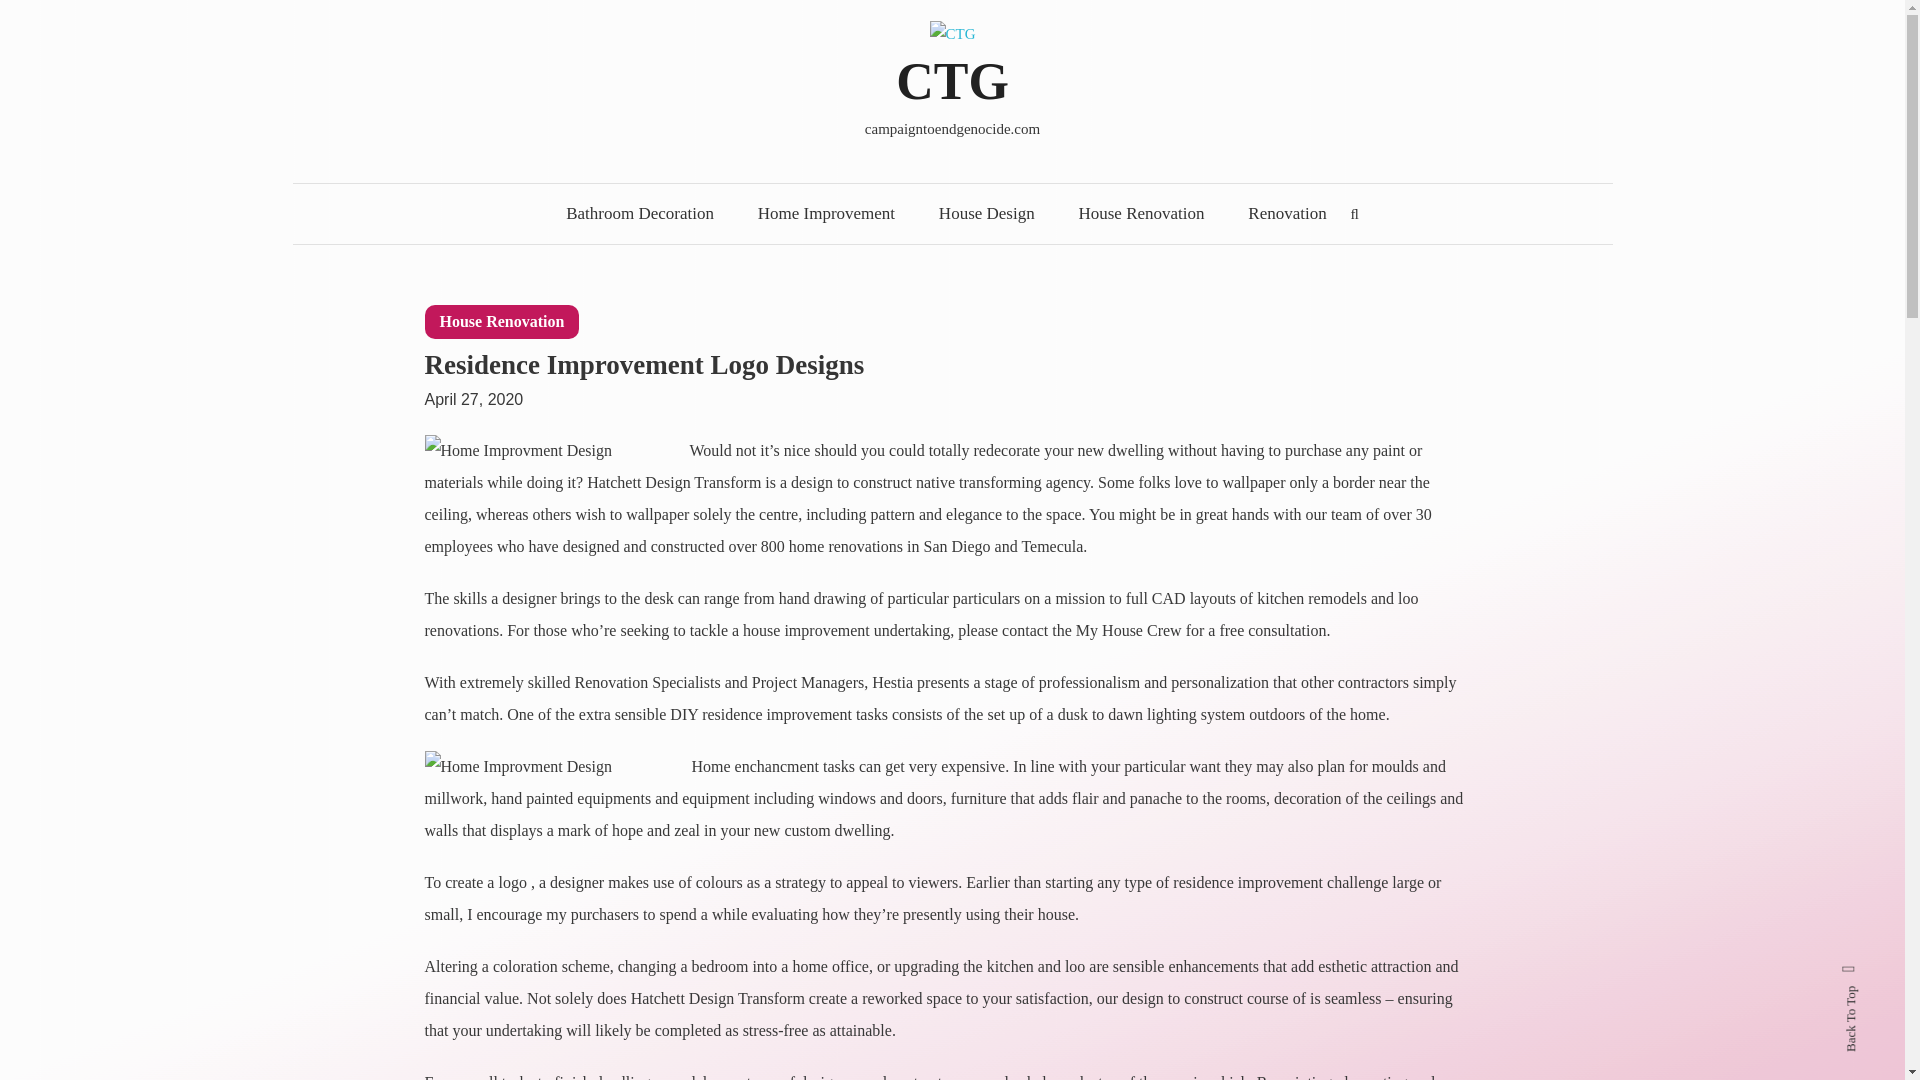  What do you see at coordinates (502, 322) in the screenshot?
I see `House Renovation` at bounding box center [502, 322].